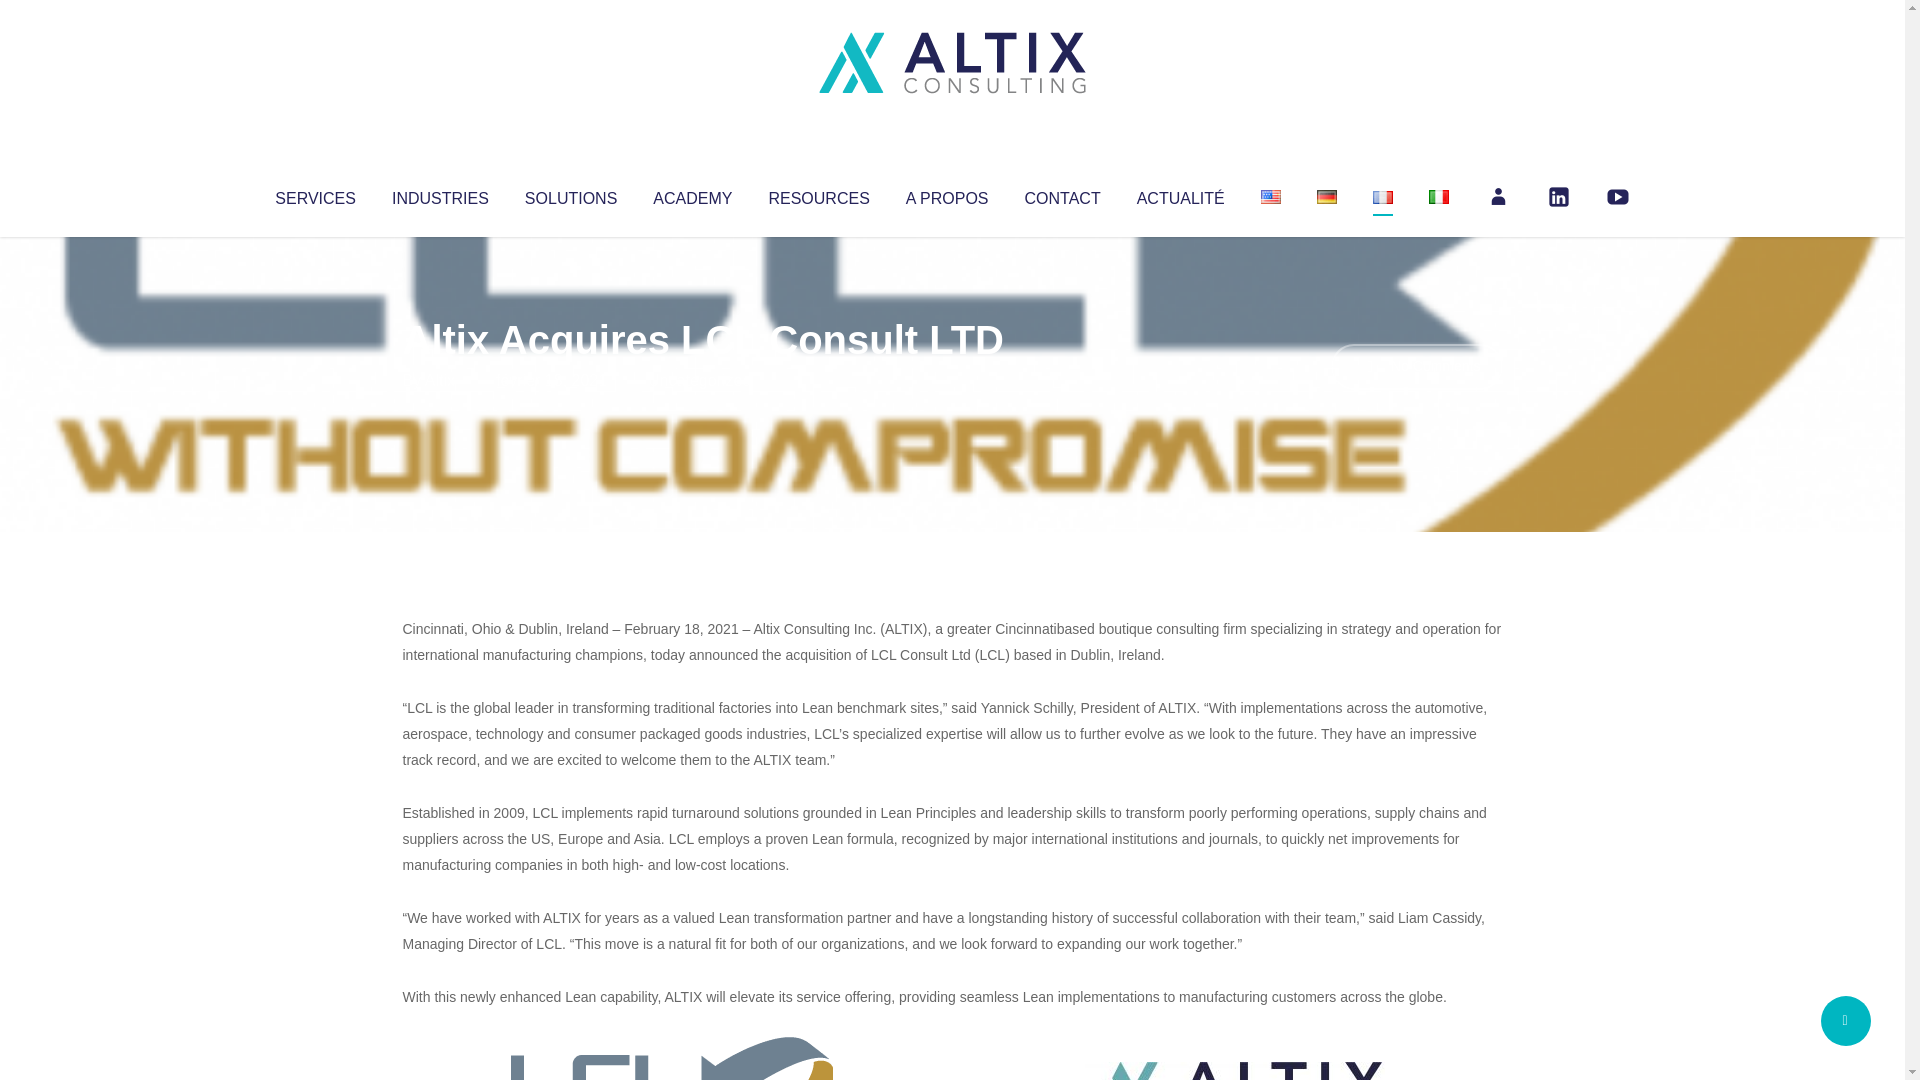  I want to click on SERVICES, so click(314, 194).